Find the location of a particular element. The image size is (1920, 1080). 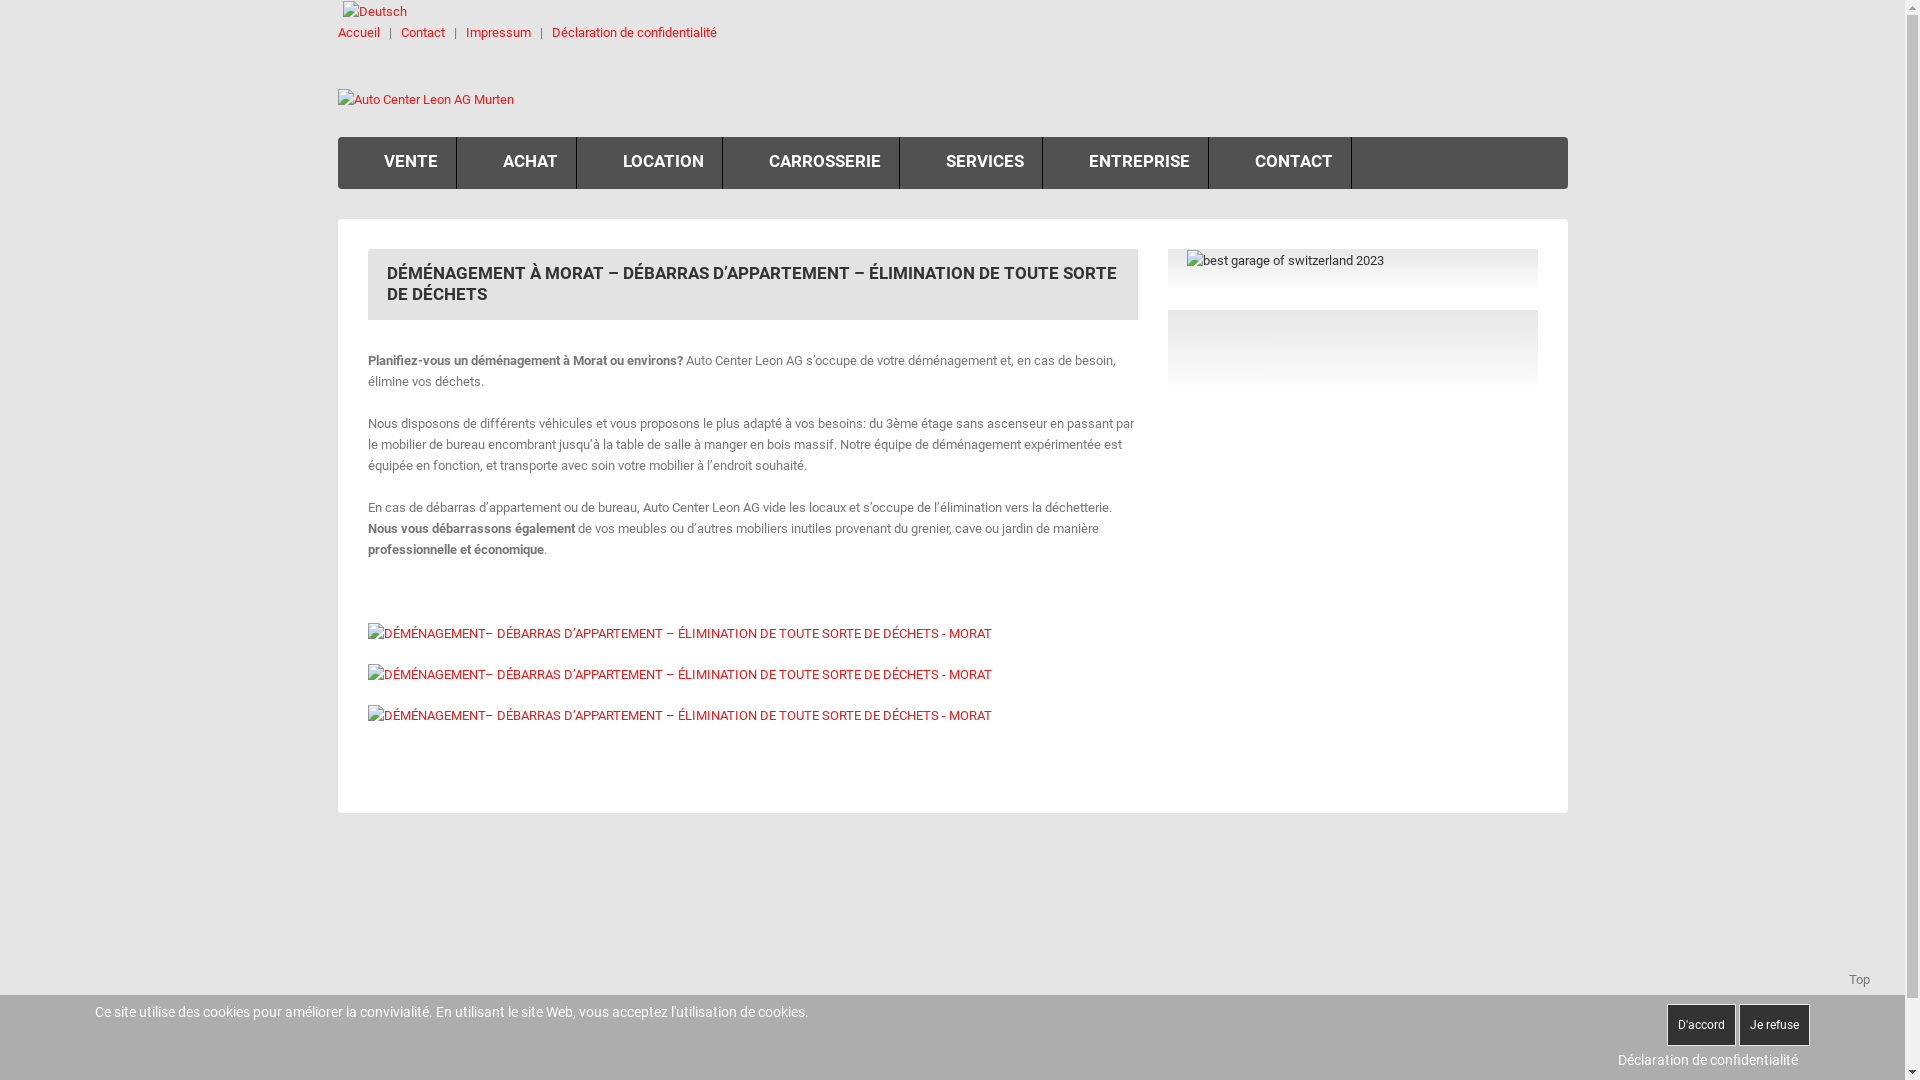

026 672 21 25 is located at coordinates (1160, 1030).